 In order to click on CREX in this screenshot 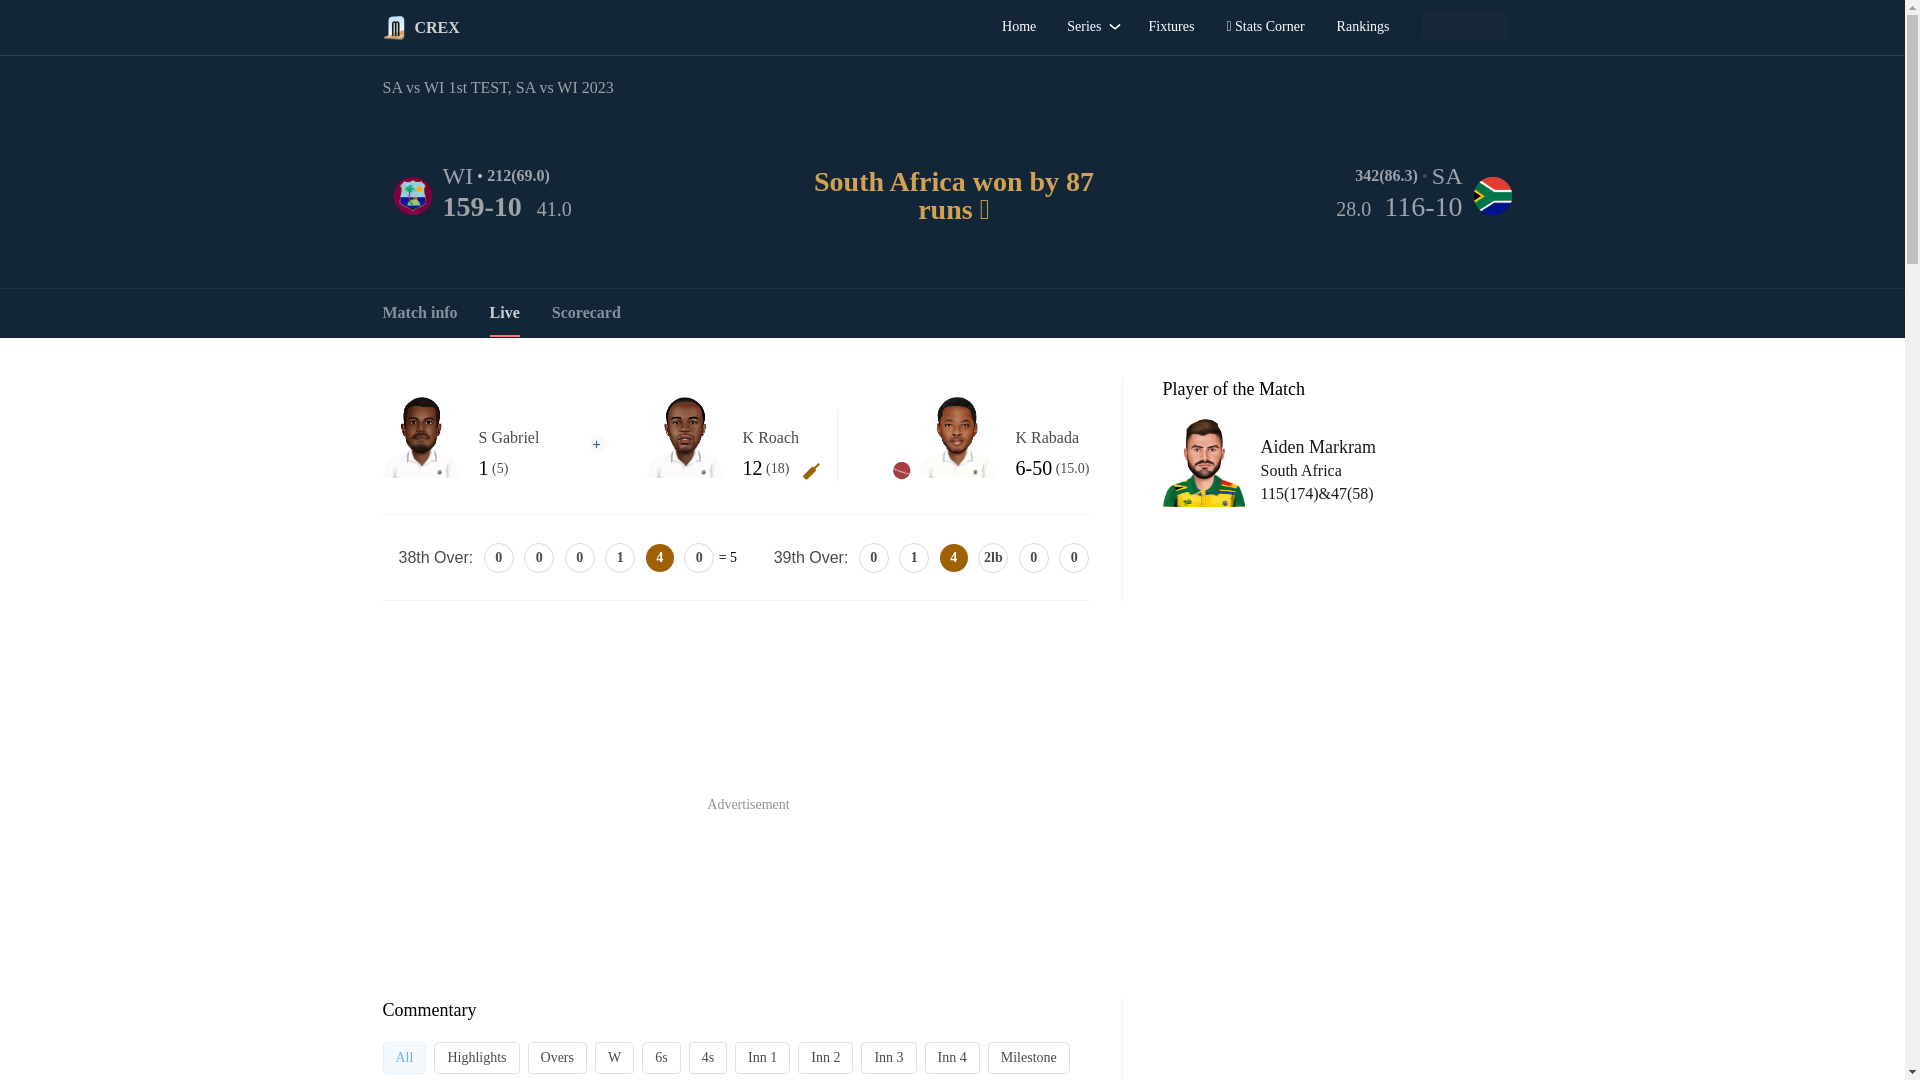, I will do `click(394, 28)`.